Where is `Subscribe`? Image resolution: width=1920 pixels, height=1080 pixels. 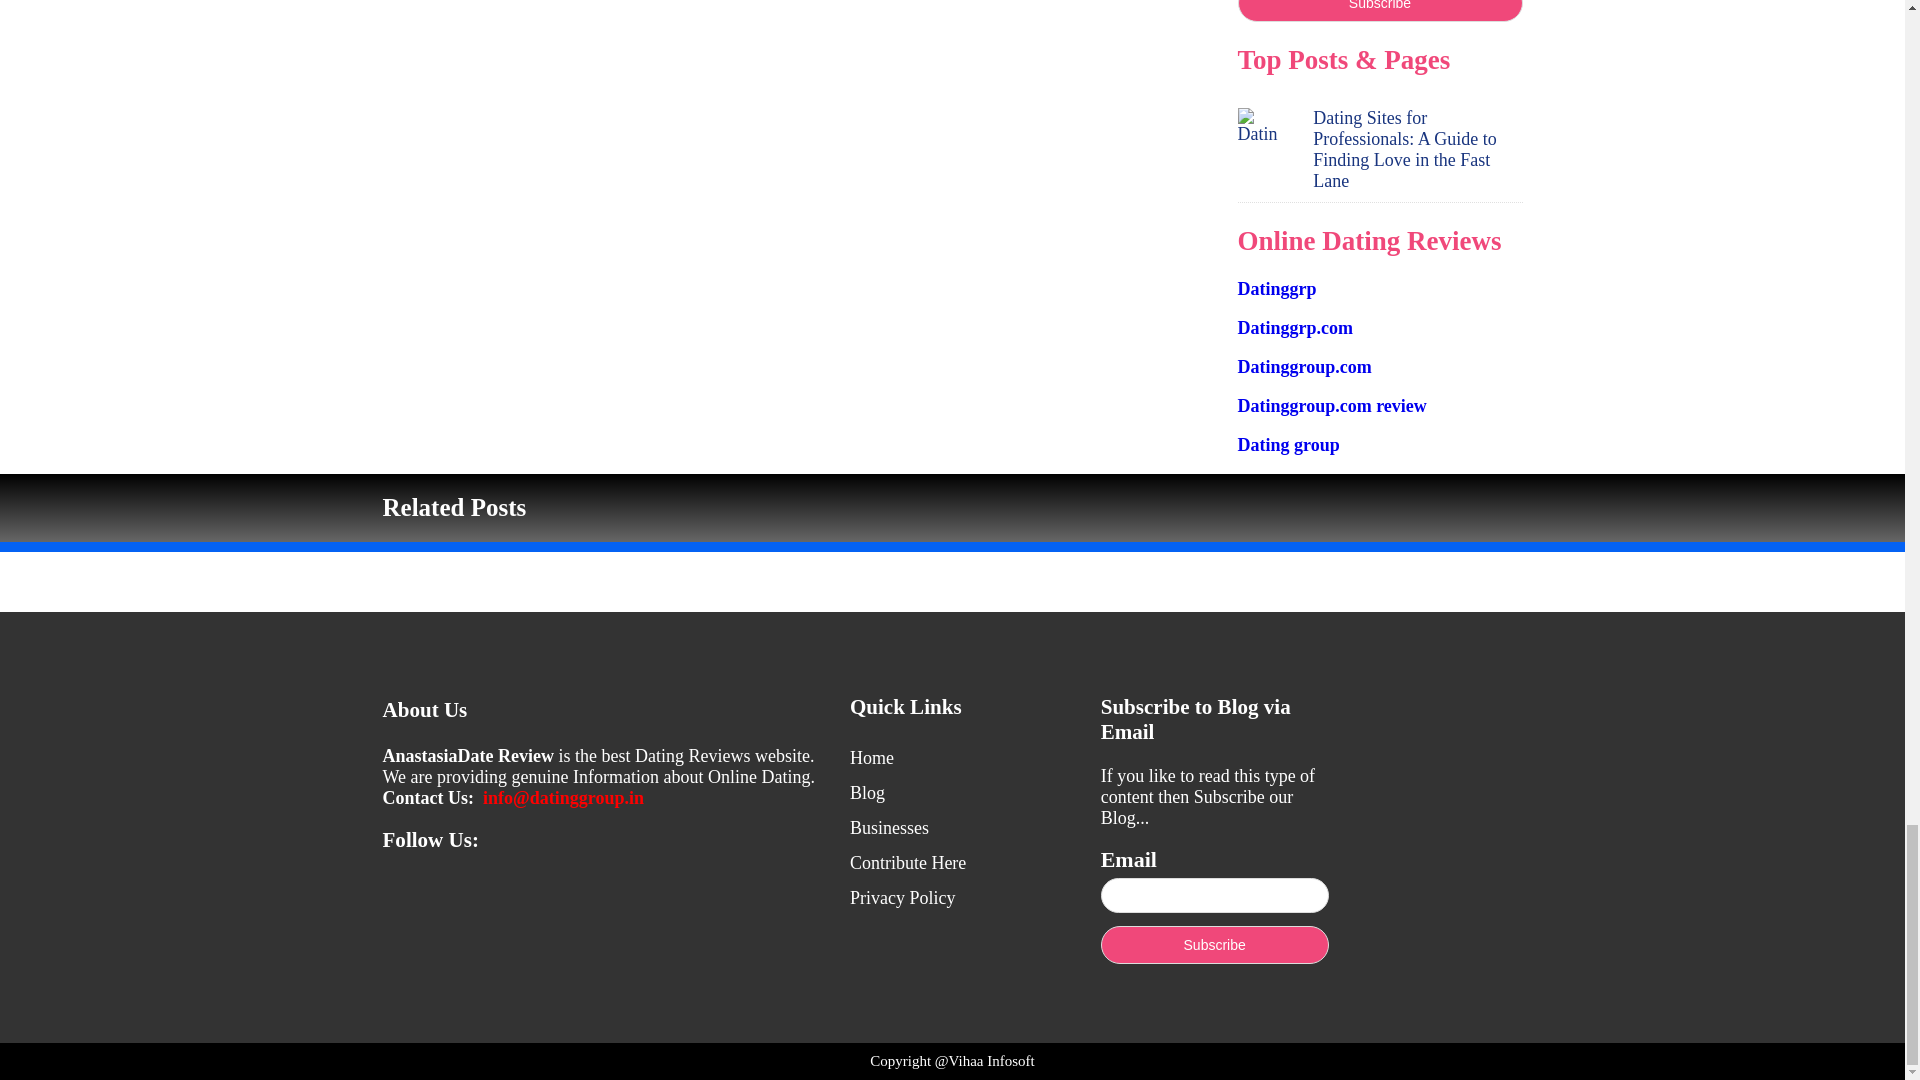
Subscribe is located at coordinates (1214, 944).